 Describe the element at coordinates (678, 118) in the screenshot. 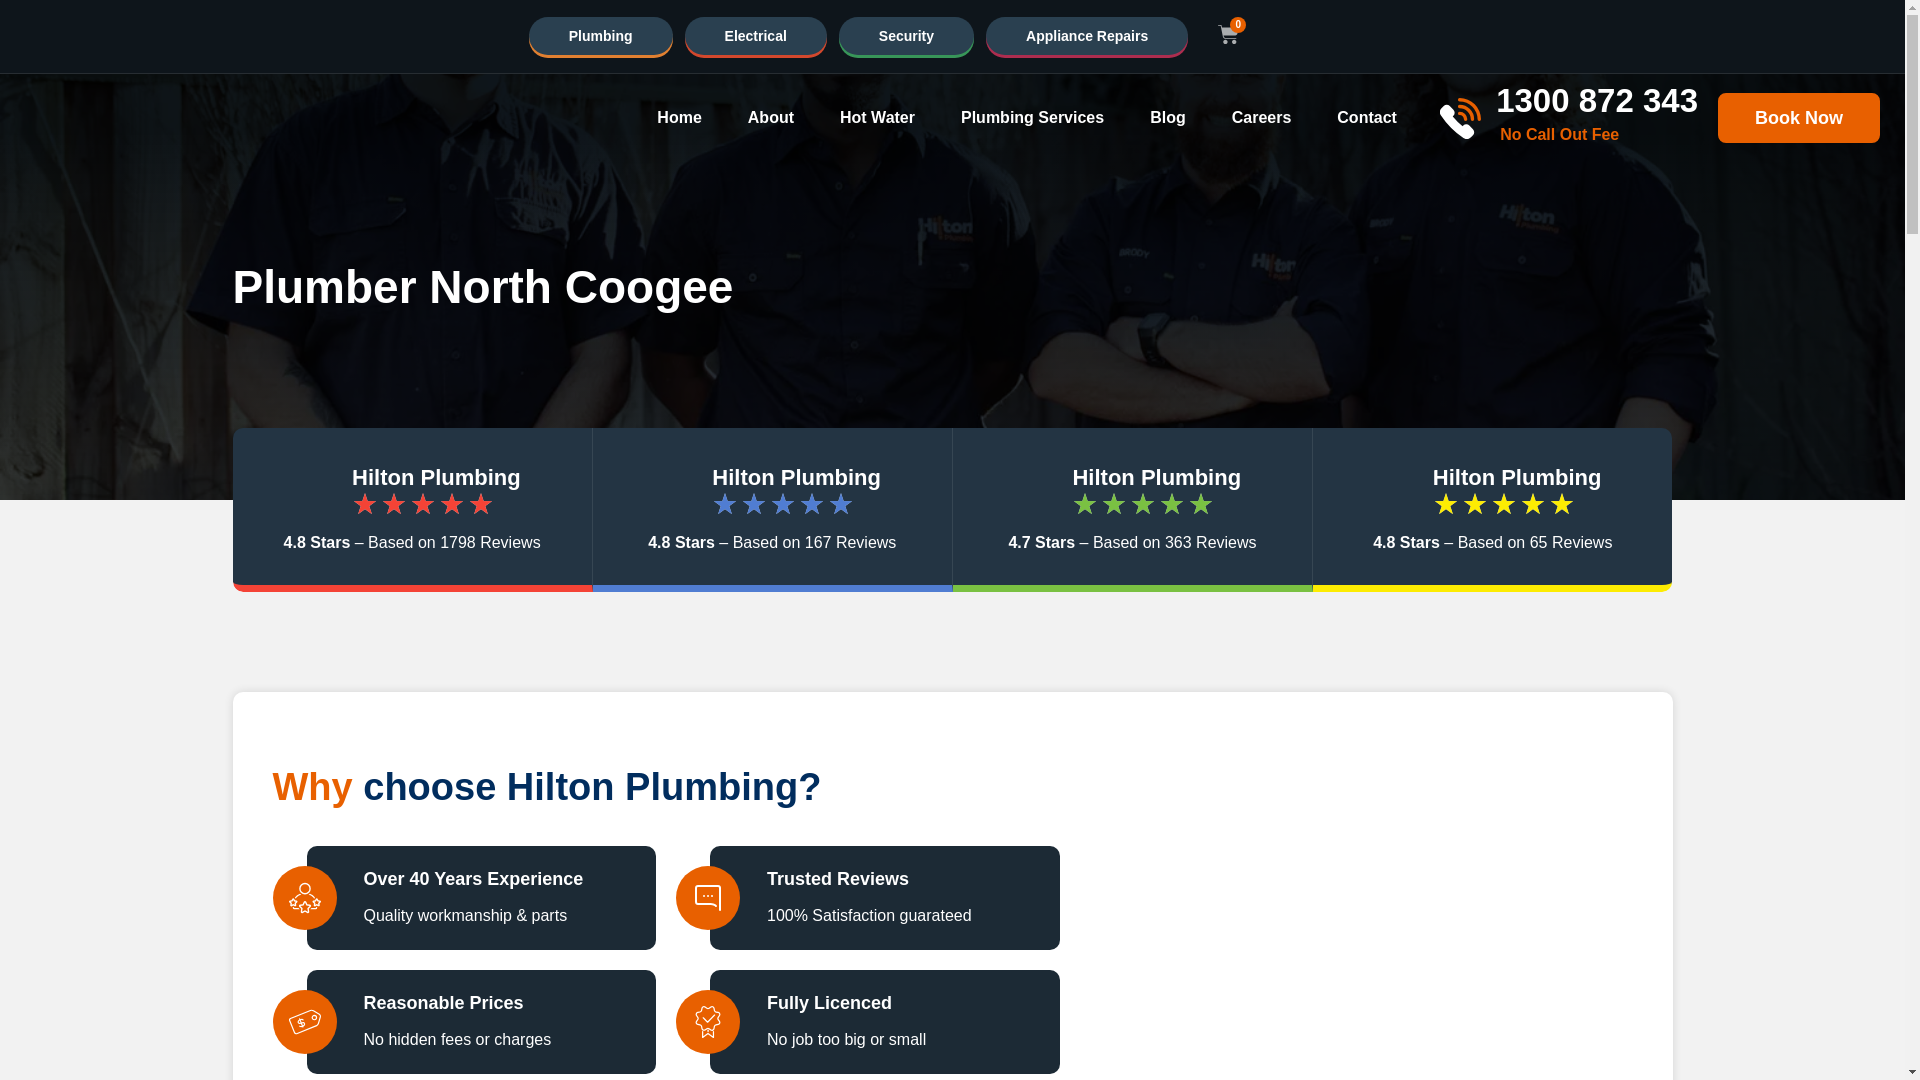

I see `Home` at that location.